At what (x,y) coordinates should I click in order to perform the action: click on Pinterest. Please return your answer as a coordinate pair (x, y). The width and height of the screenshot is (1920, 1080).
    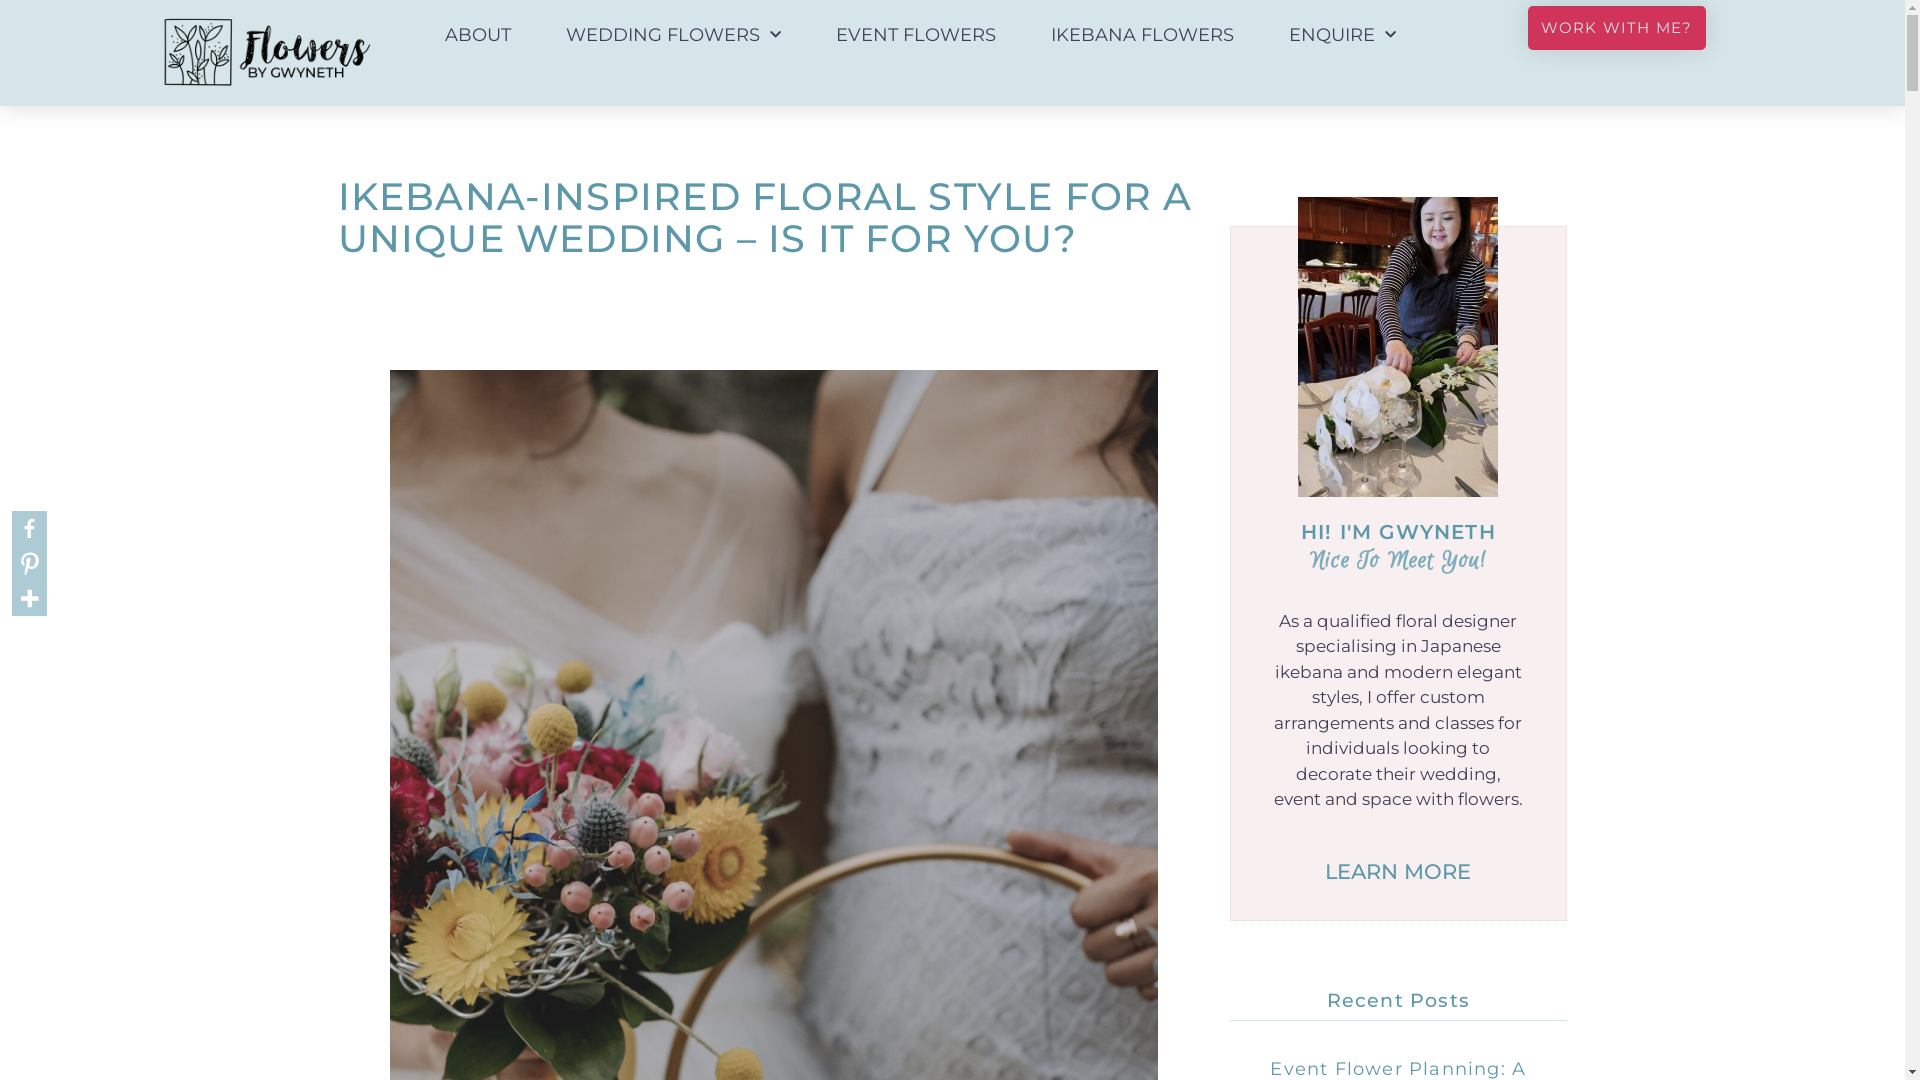
    Looking at the image, I should click on (30, 564).